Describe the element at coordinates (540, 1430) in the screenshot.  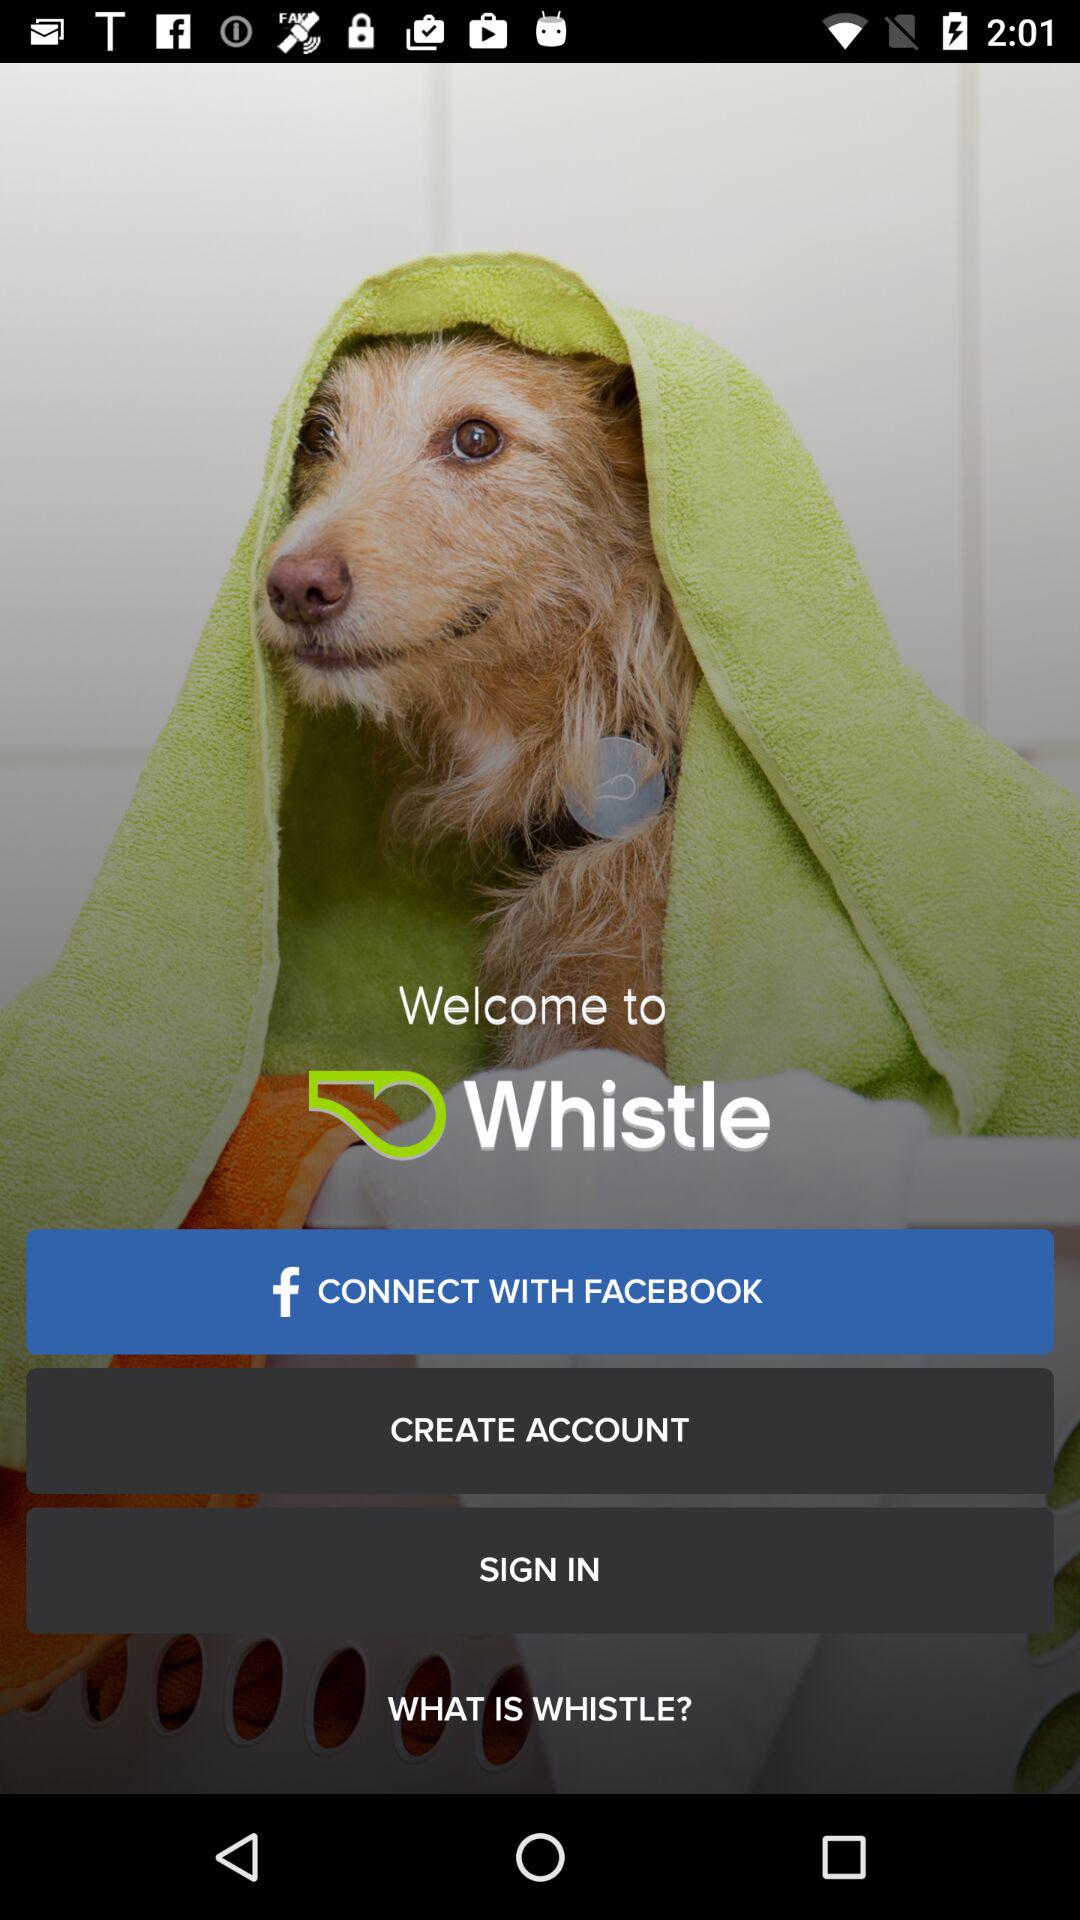
I see `swipe to create account` at that location.